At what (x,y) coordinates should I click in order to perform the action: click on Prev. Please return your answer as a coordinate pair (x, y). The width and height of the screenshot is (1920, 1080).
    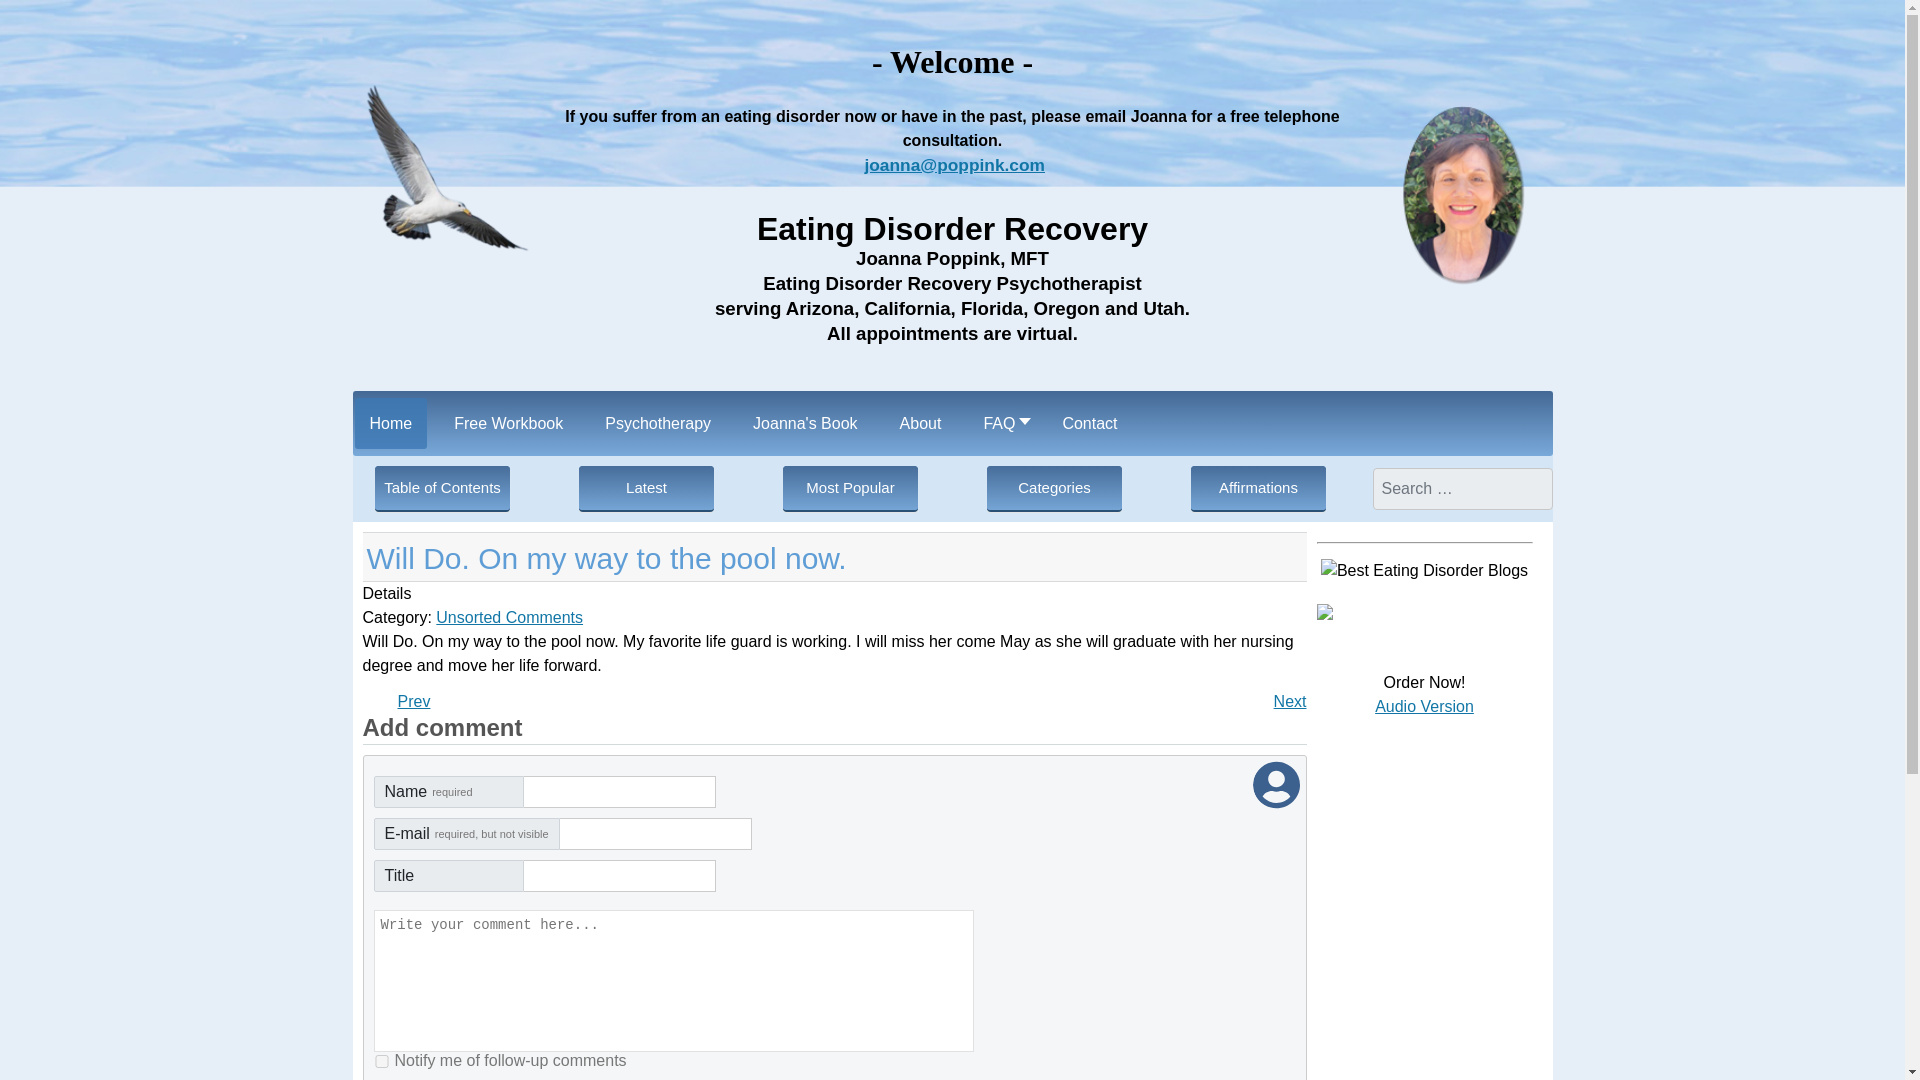
    Looking at the image, I should click on (442, 488).